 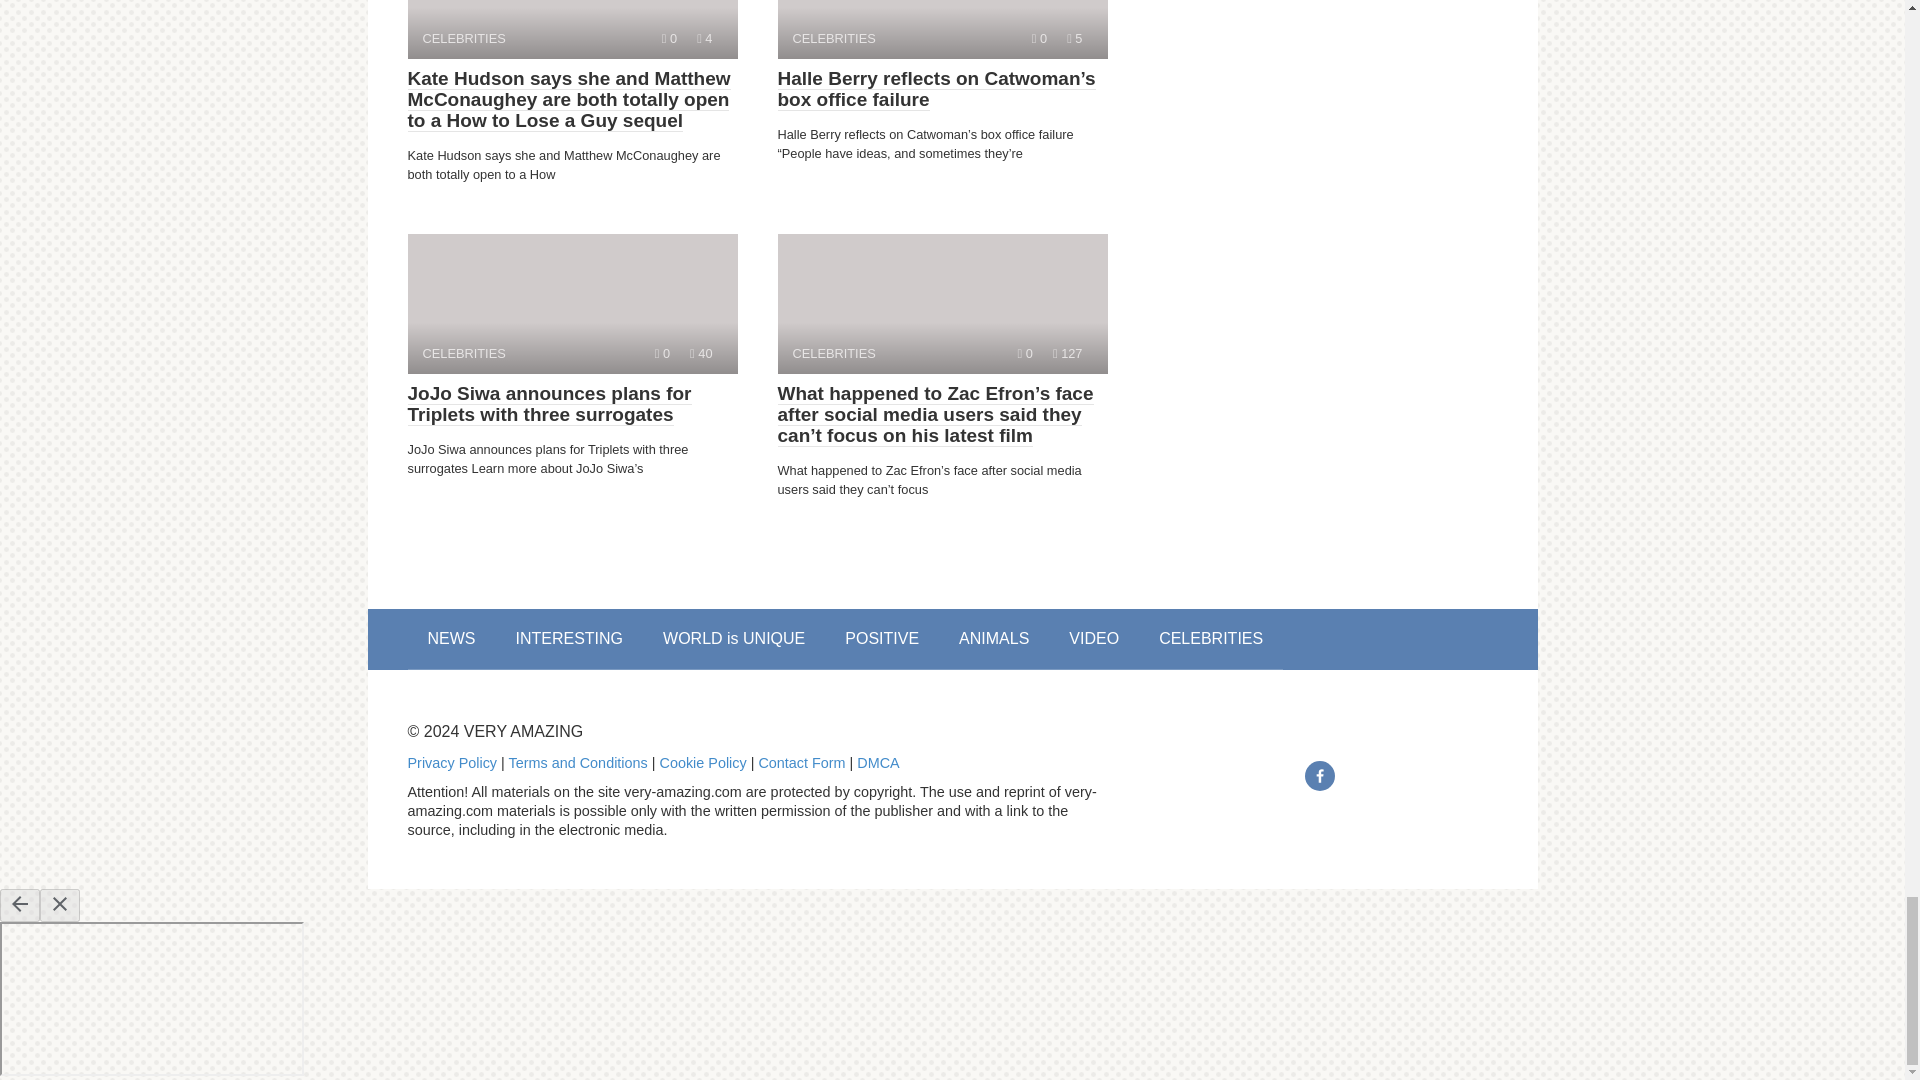 What do you see at coordinates (670, 38) in the screenshot?
I see `Comments` at bounding box center [670, 38].